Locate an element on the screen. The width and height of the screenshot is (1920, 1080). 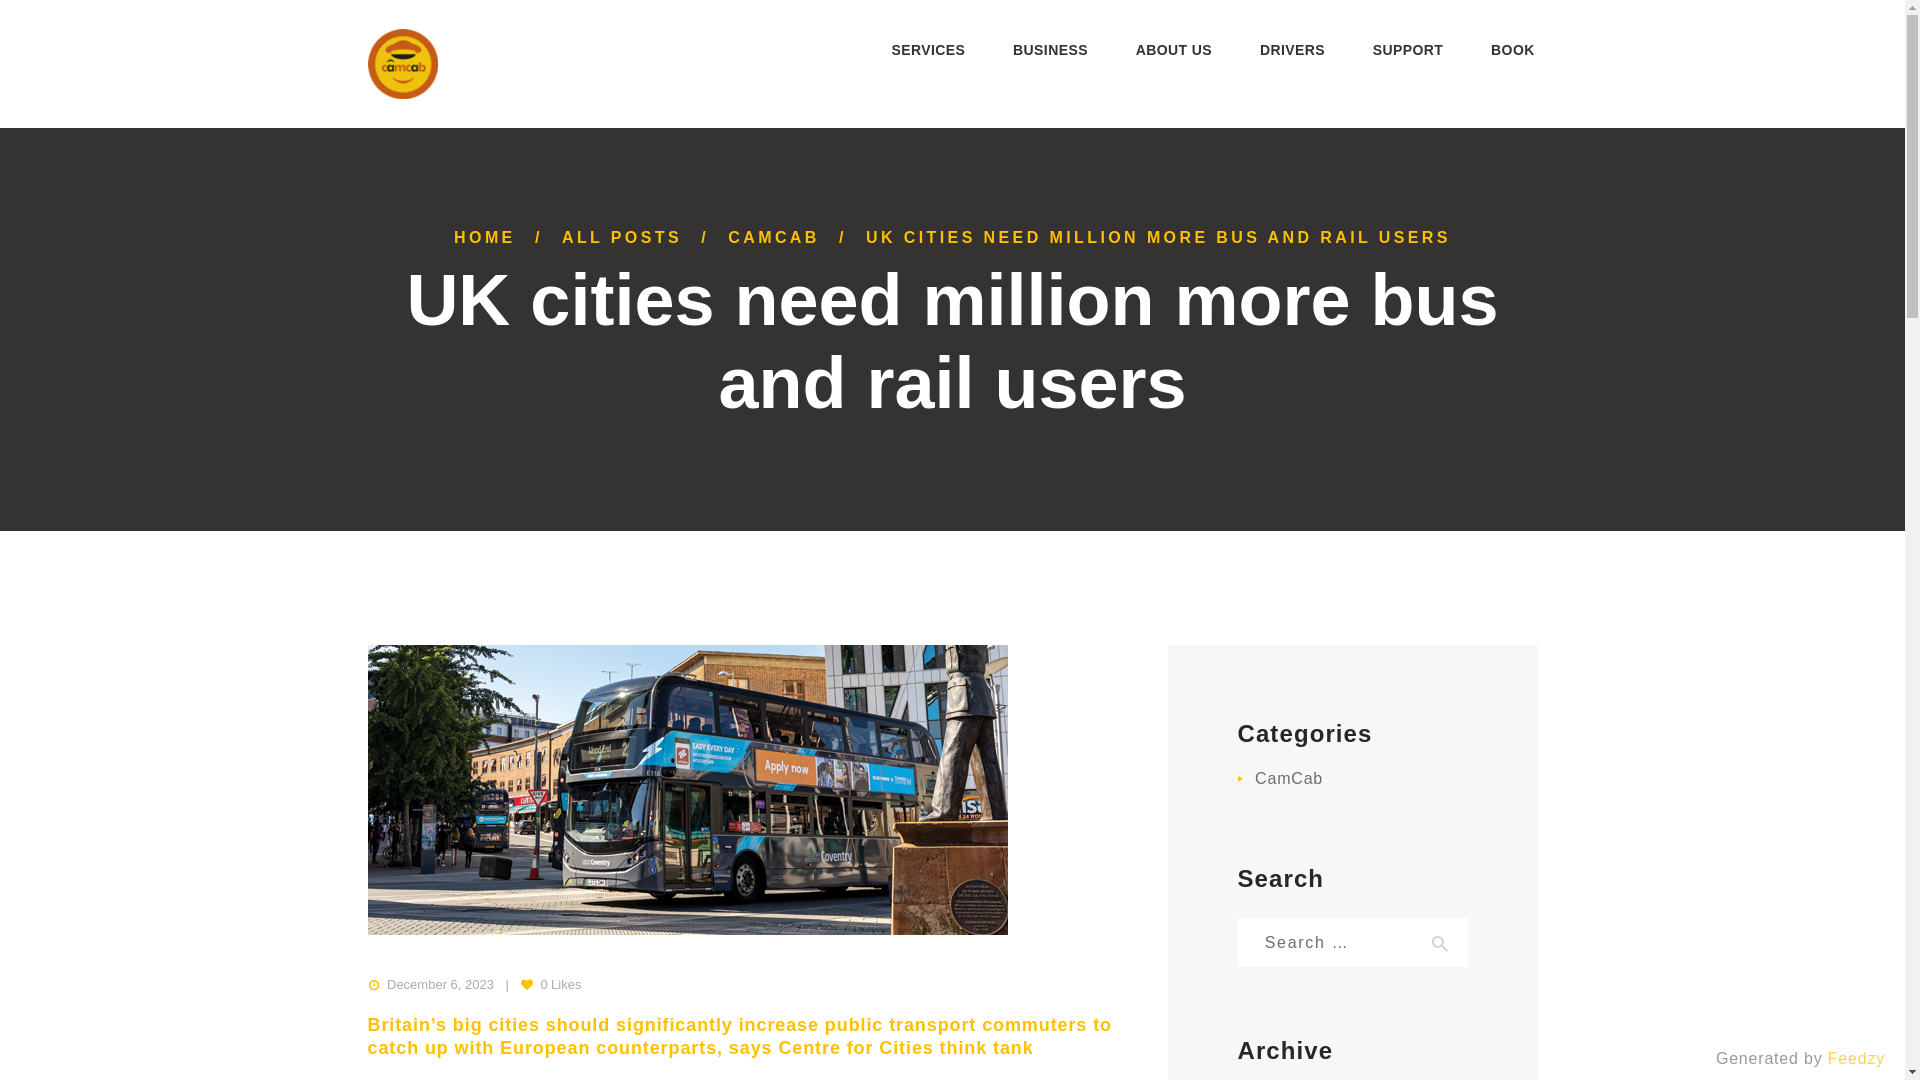
BUSINESS is located at coordinates (1050, 48).